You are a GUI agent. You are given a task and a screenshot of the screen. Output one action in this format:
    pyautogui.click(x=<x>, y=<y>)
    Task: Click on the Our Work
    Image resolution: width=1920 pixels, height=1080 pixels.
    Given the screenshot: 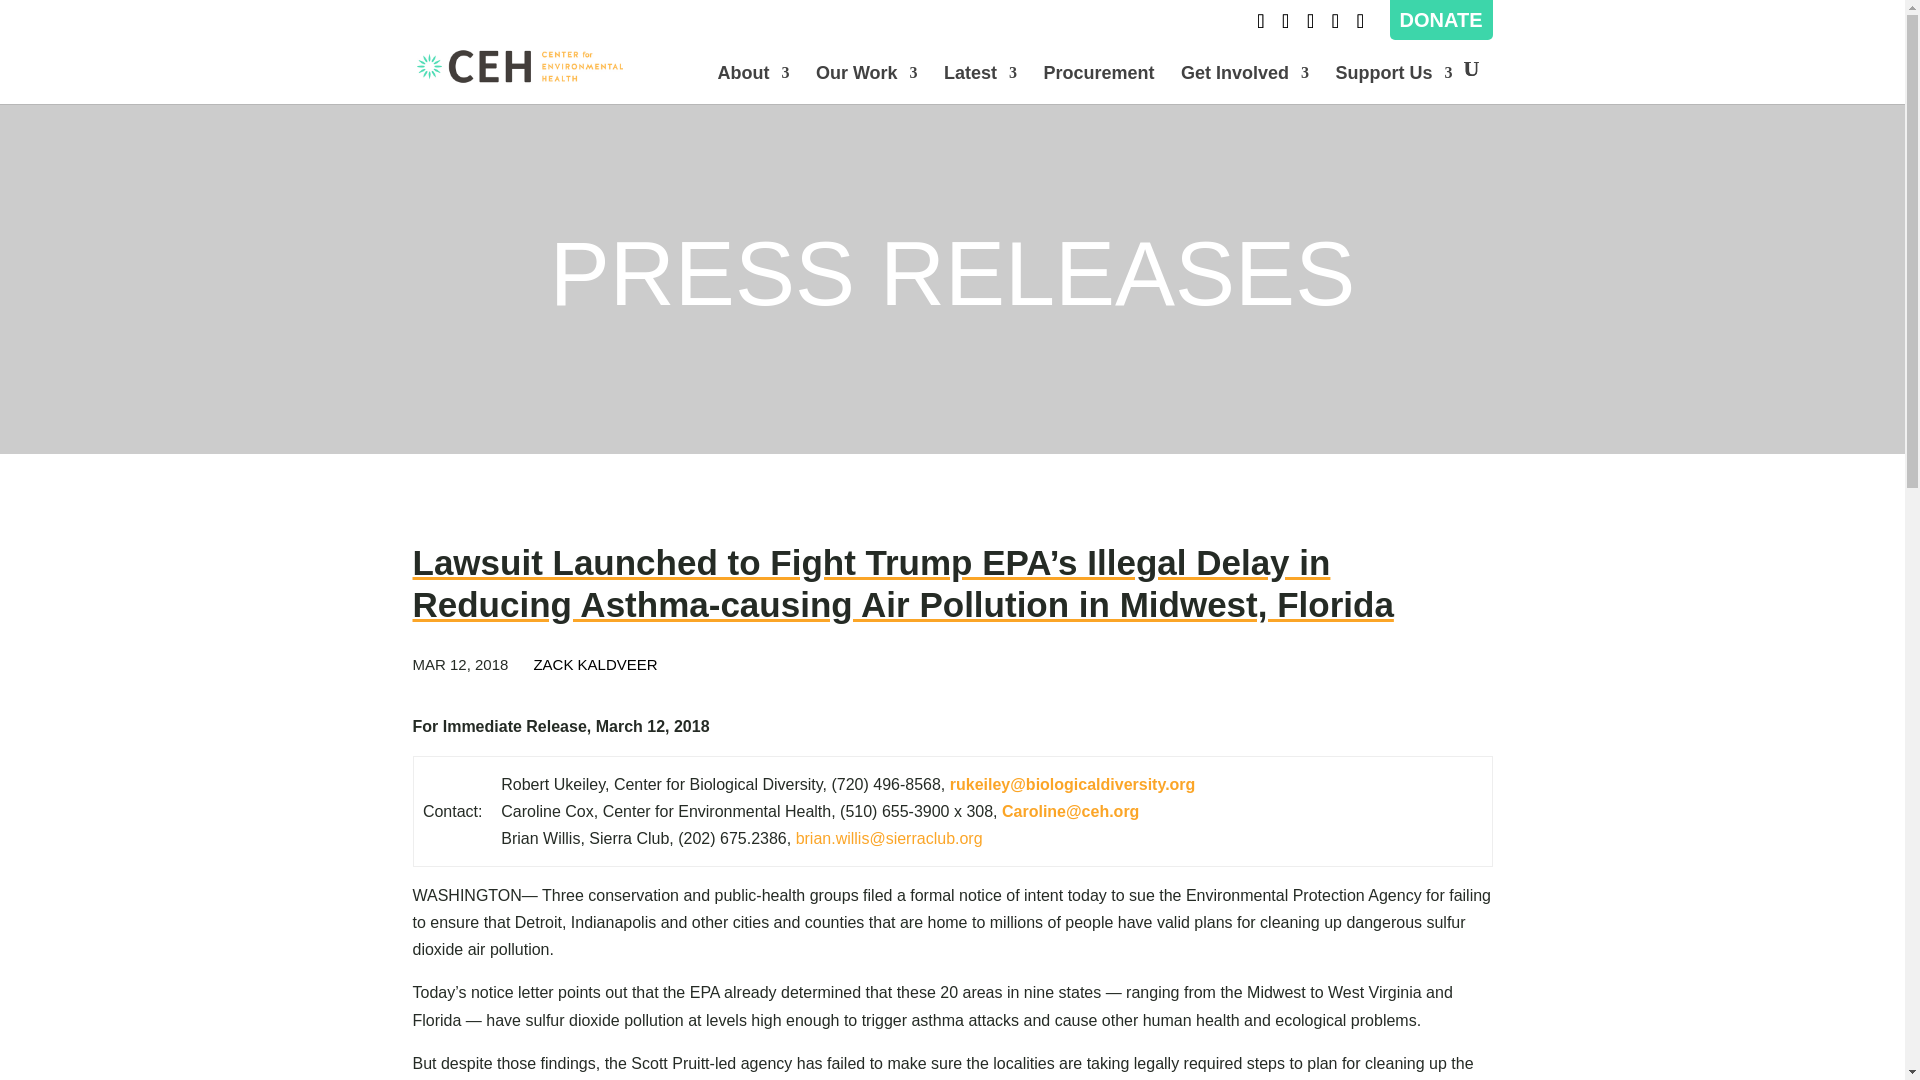 What is the action you would take?
    pyautogui.click(x=866, y=84)
    